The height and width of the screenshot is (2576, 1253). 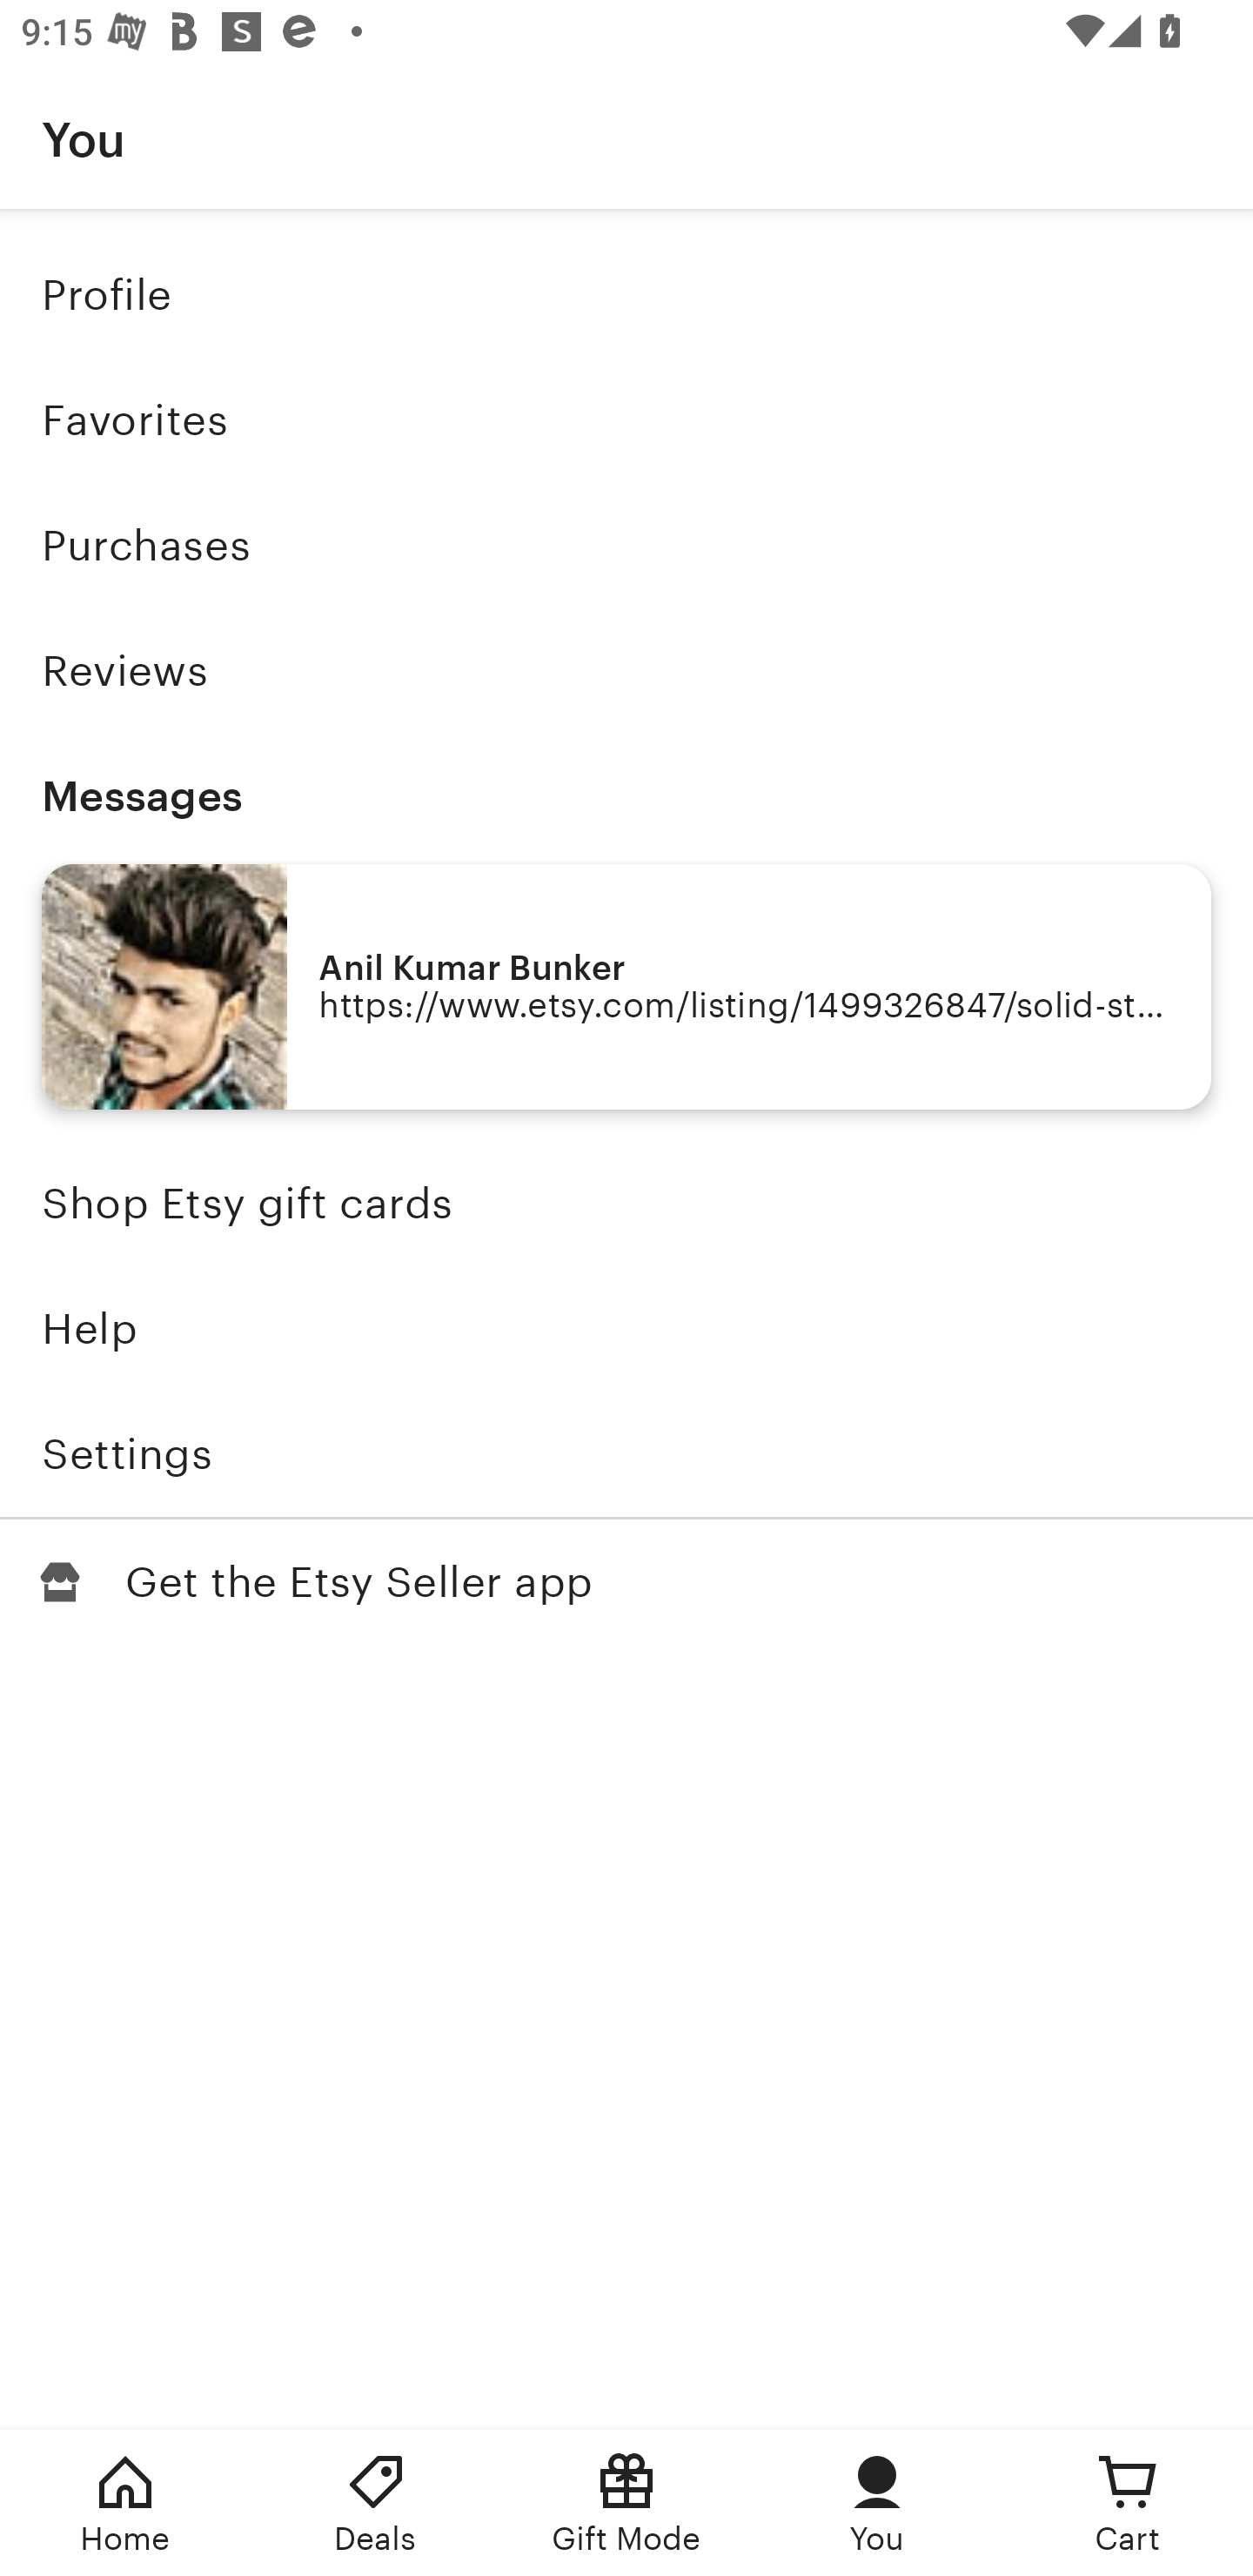 What do you see at coordinates (626, 546) in the screenshot?
I see `Purchases` at bounding box center [626, 546].